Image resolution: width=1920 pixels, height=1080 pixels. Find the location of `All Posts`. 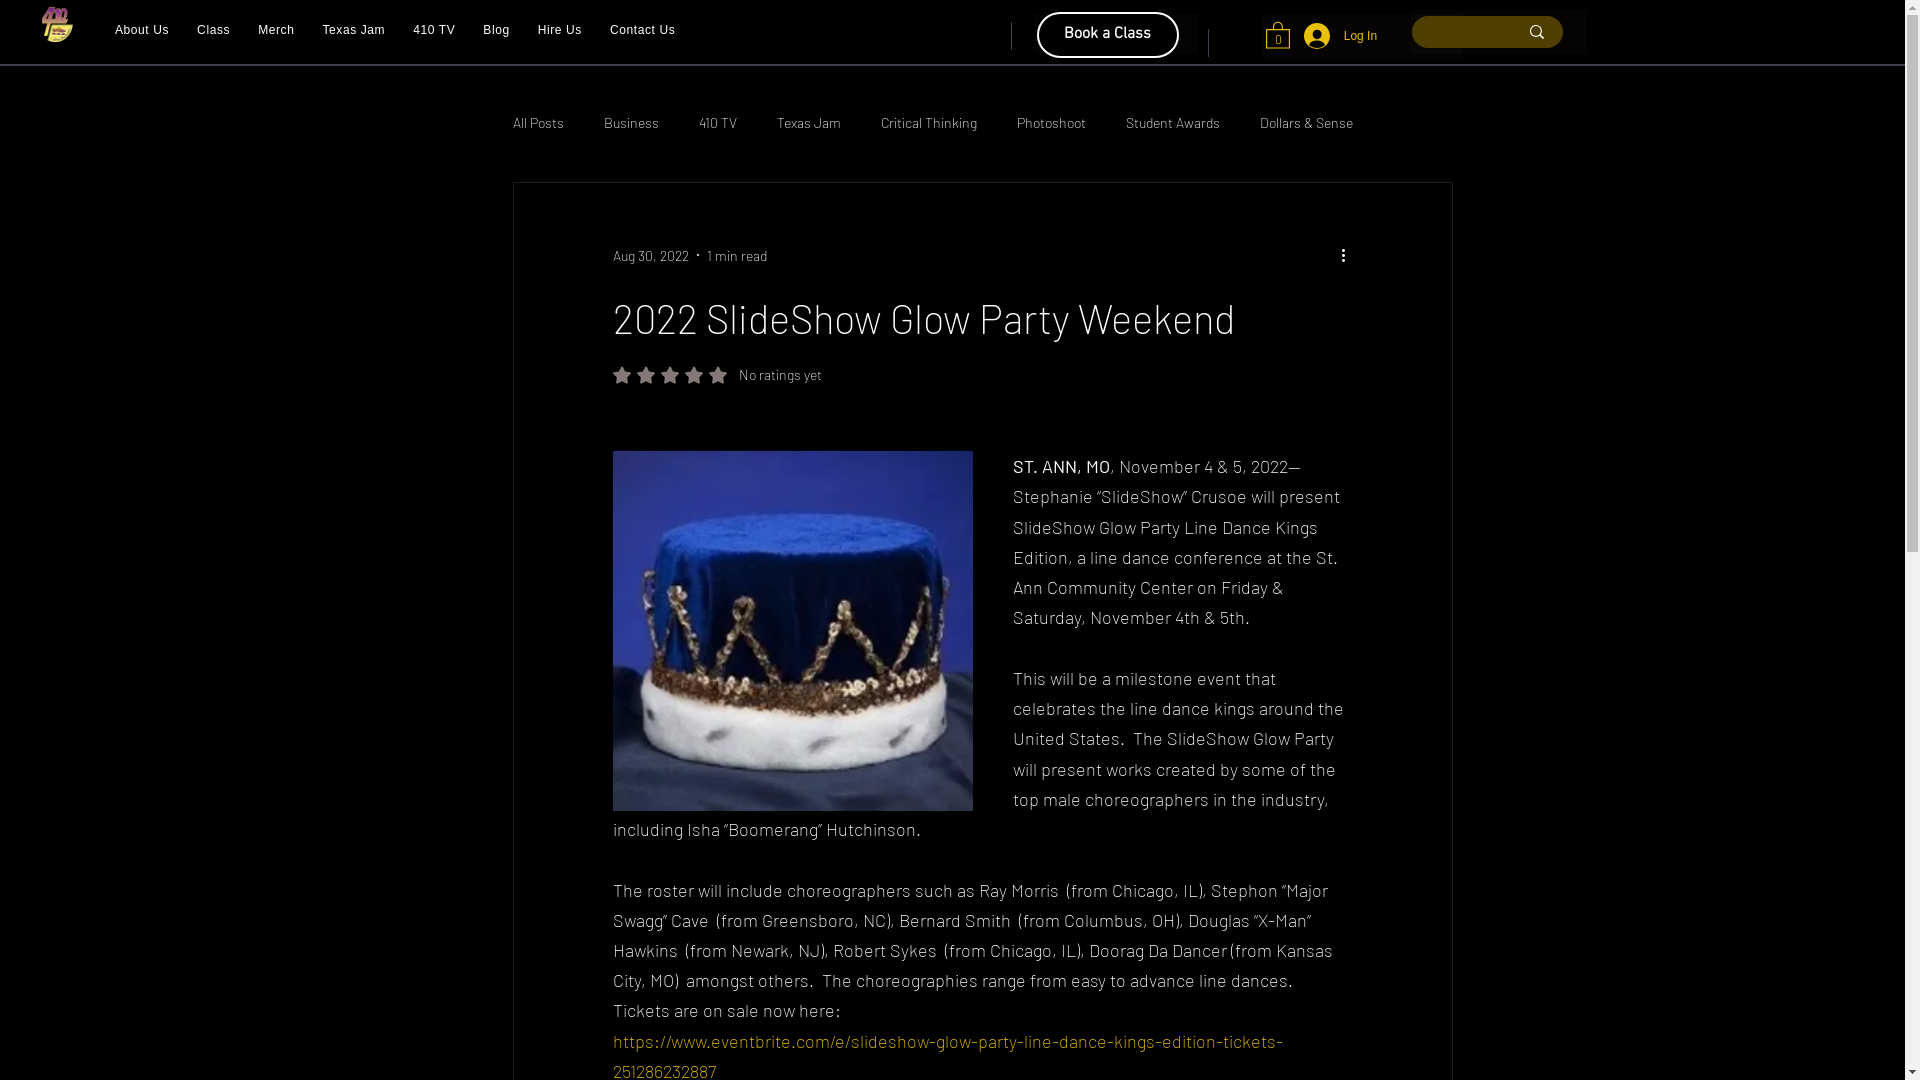

All Posts is located at coordinates (538, 122).